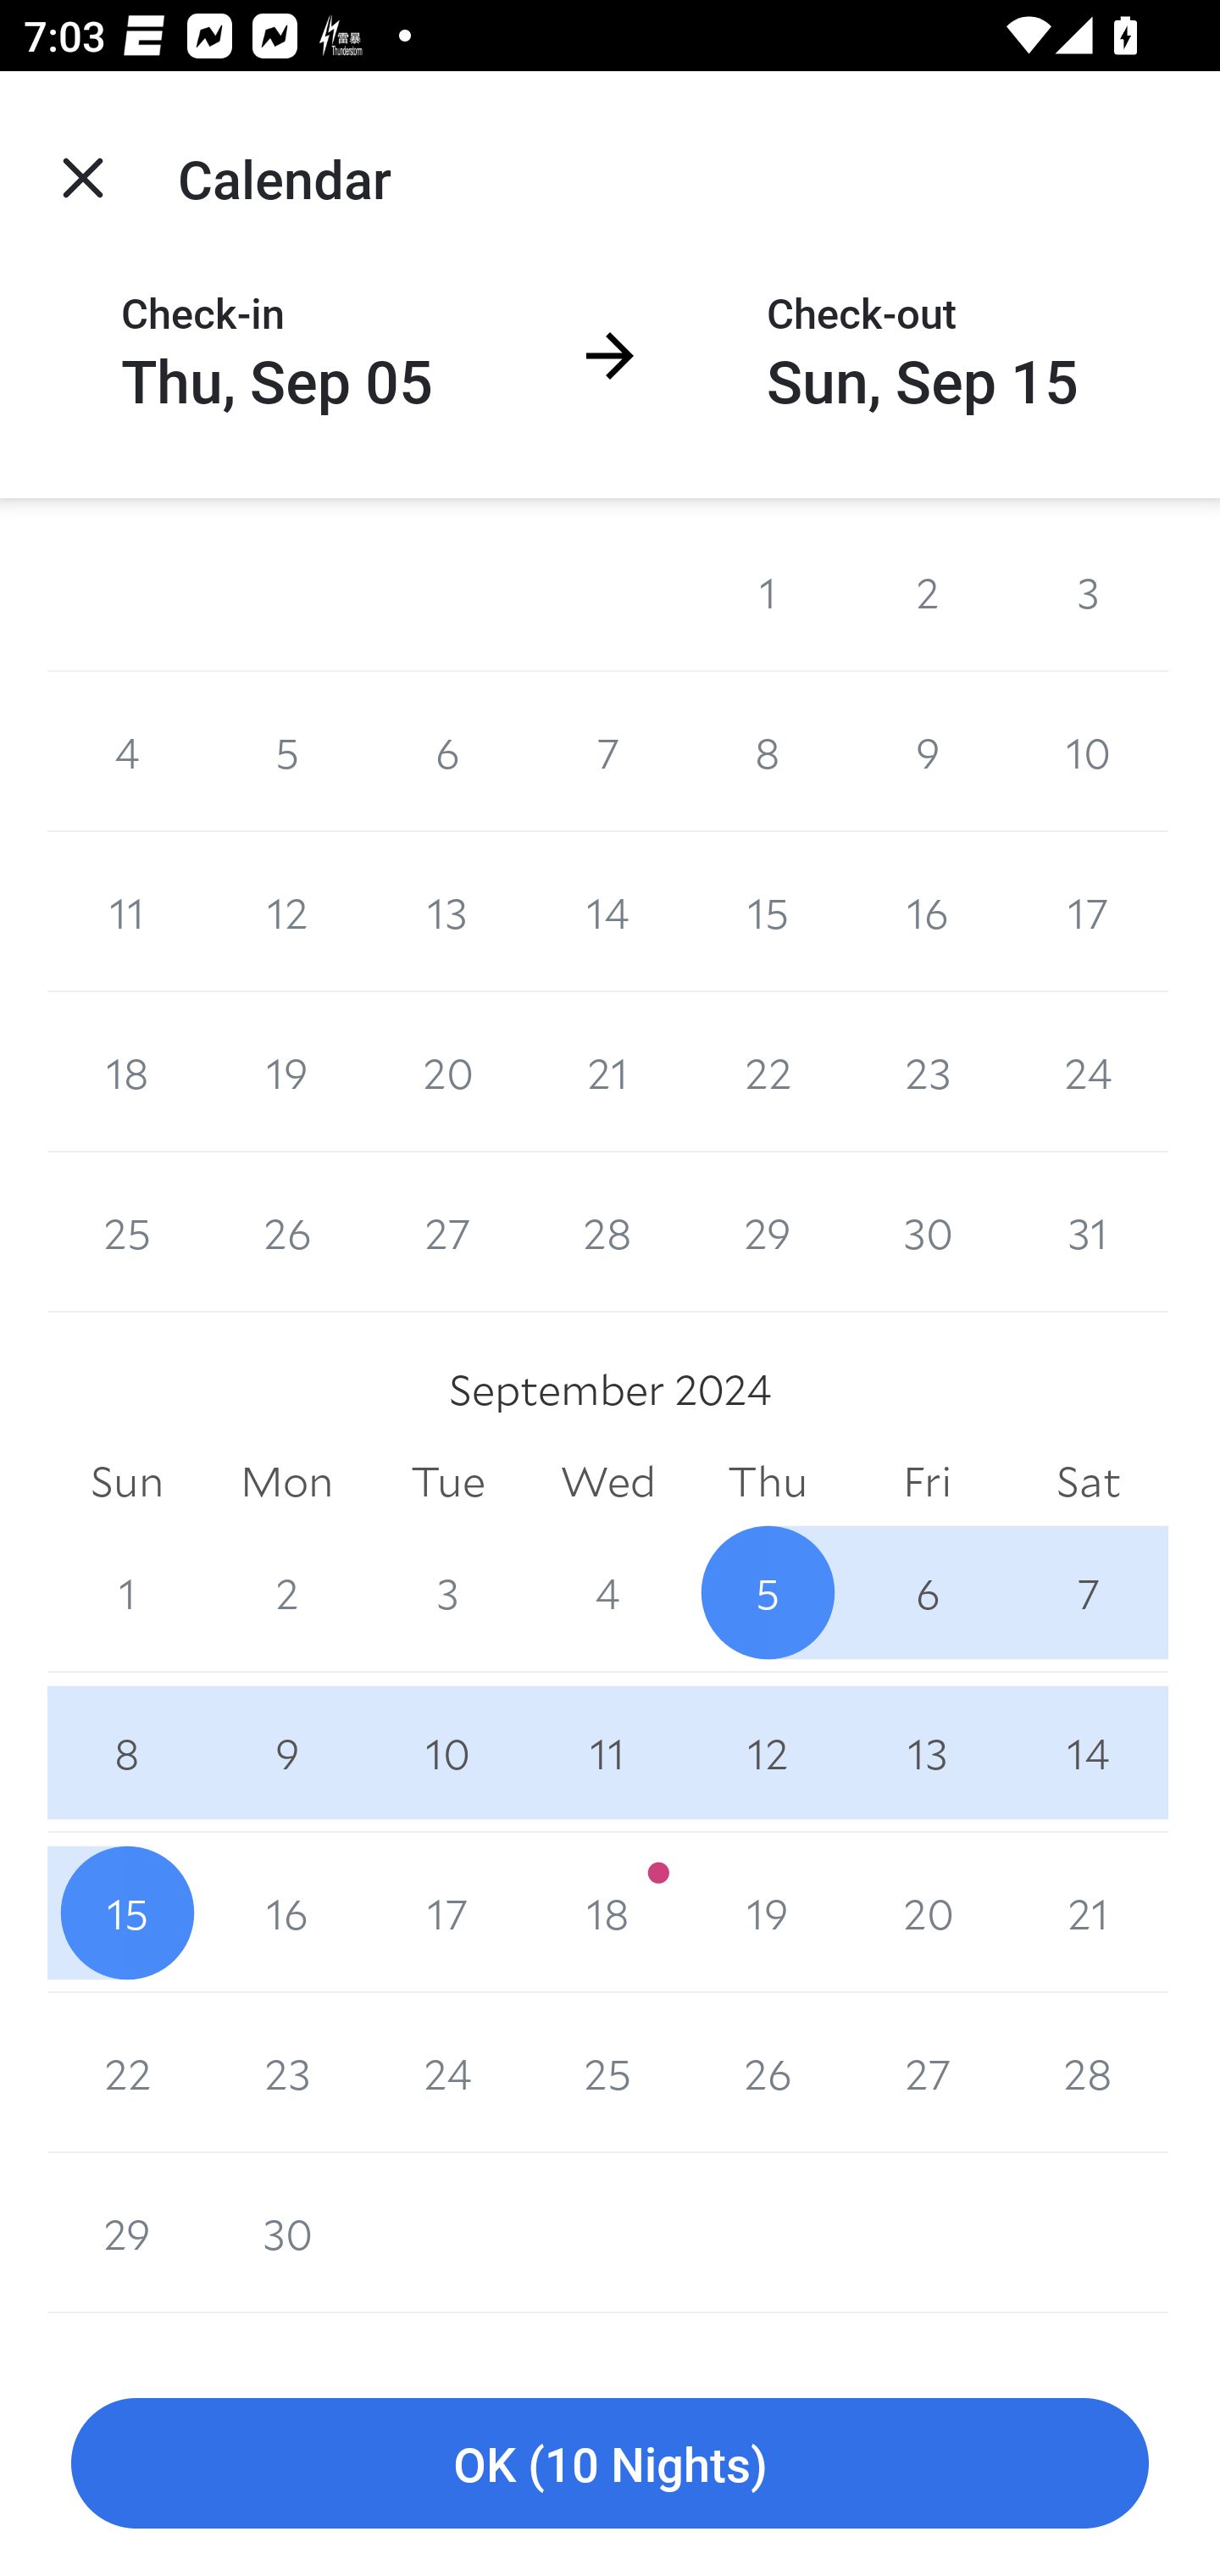  Describe the element at coordinates (286, 1232) in the screenshot. I see `26 26 August 2024` at that location.